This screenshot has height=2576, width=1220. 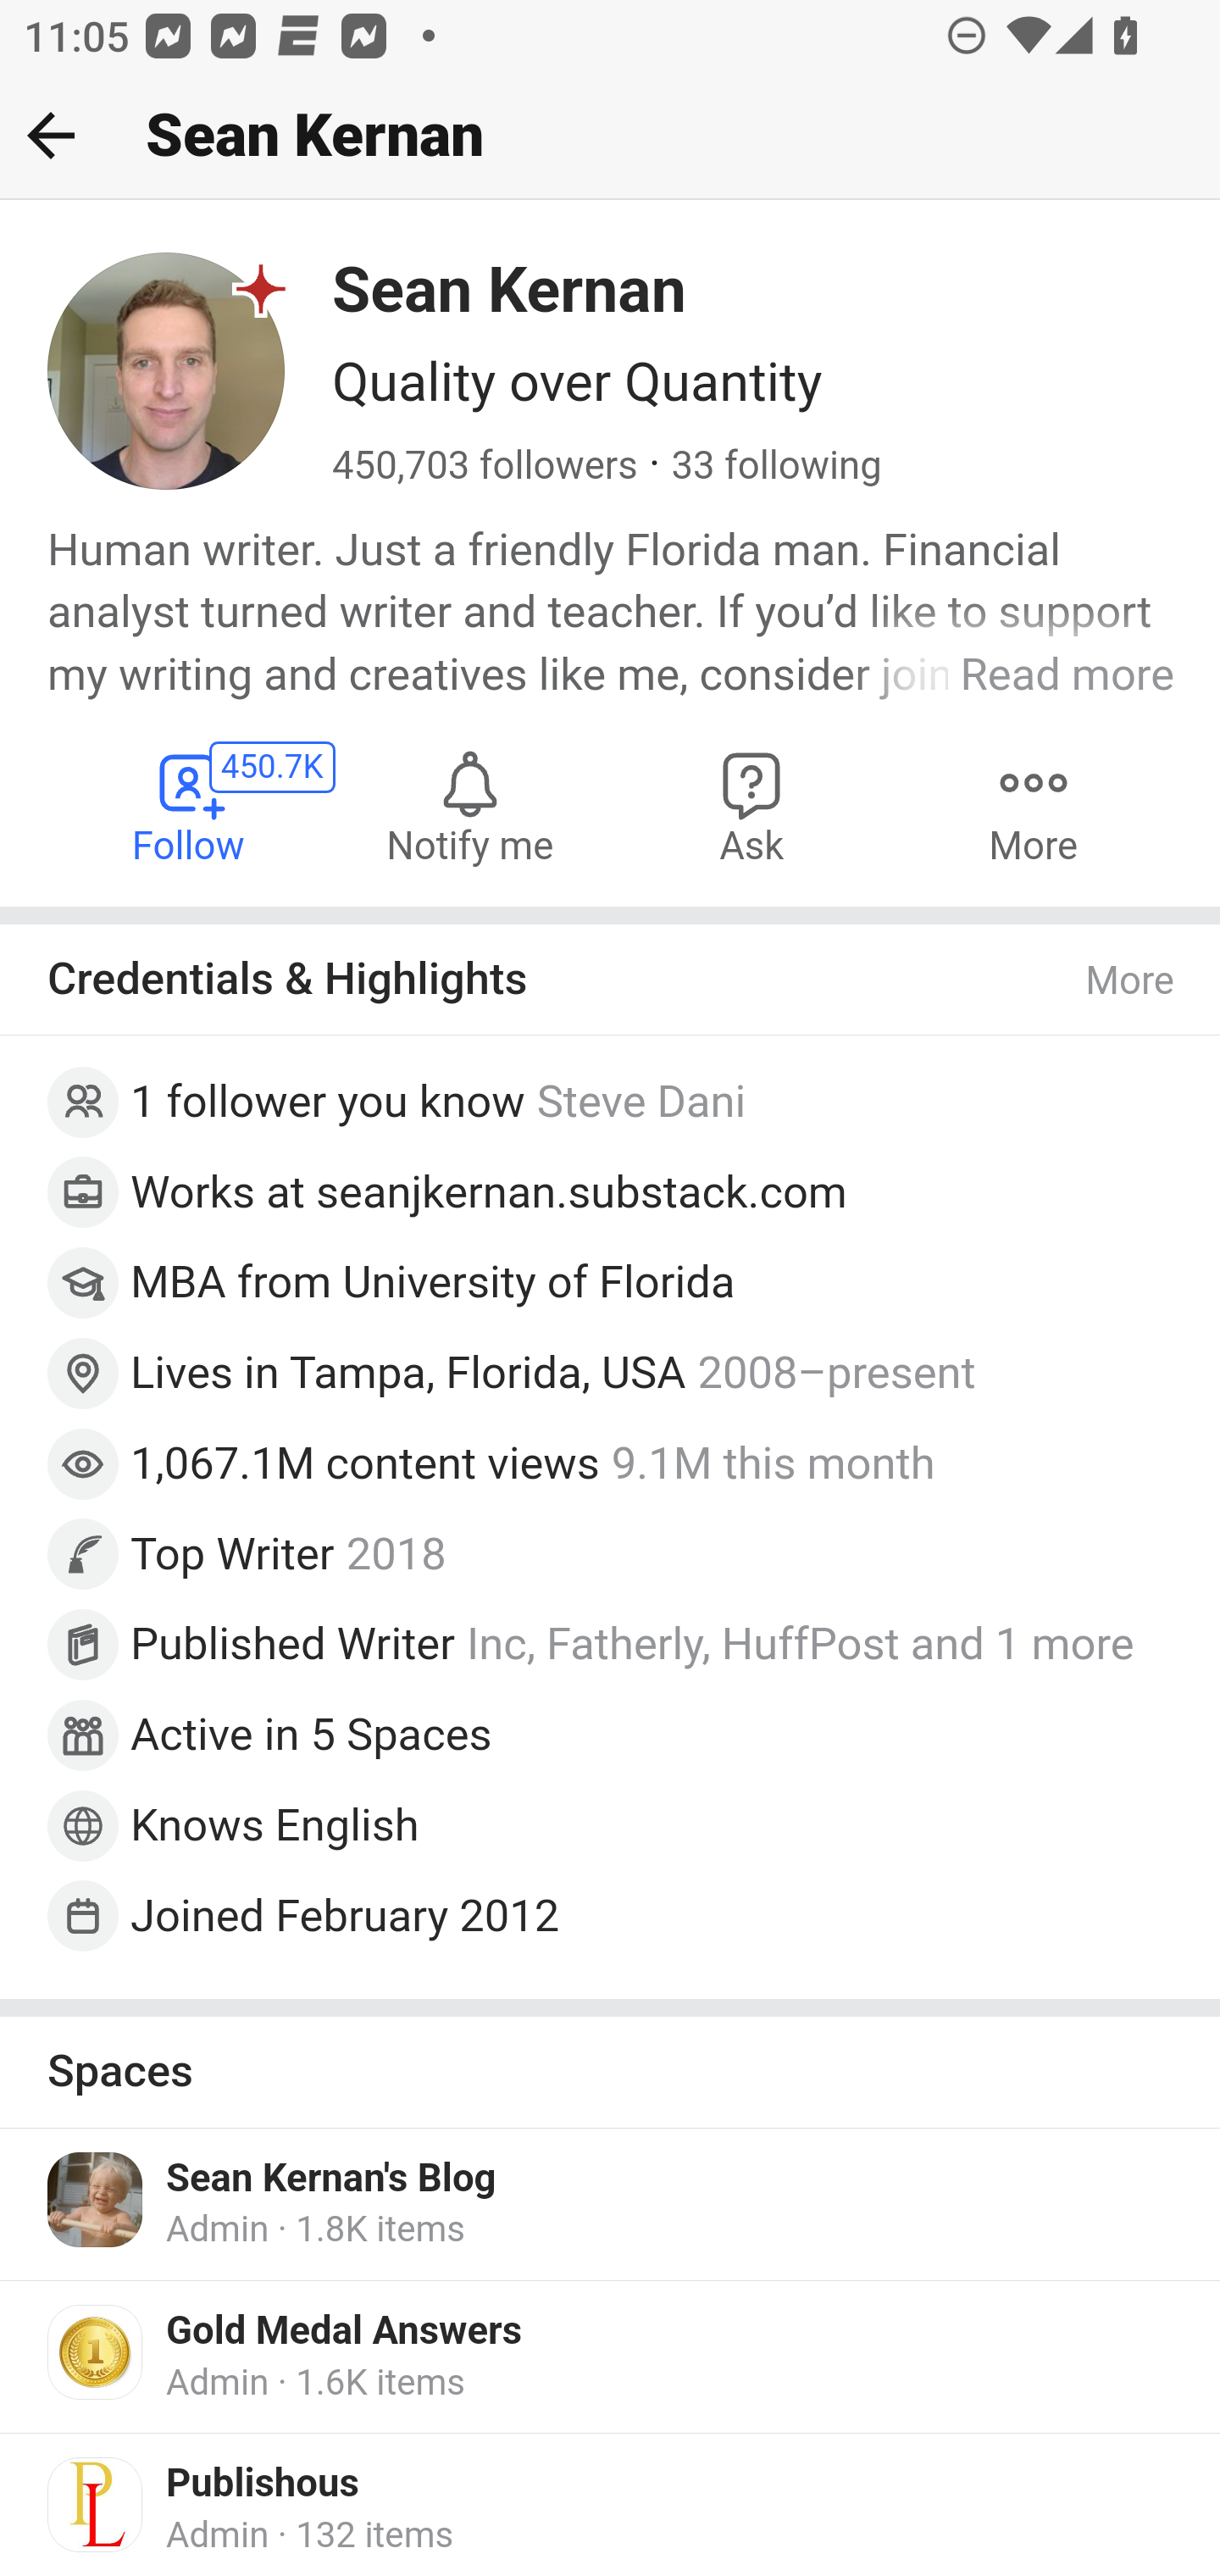 I want to click on Icon for Publishous, so click(x=97, y=2507).